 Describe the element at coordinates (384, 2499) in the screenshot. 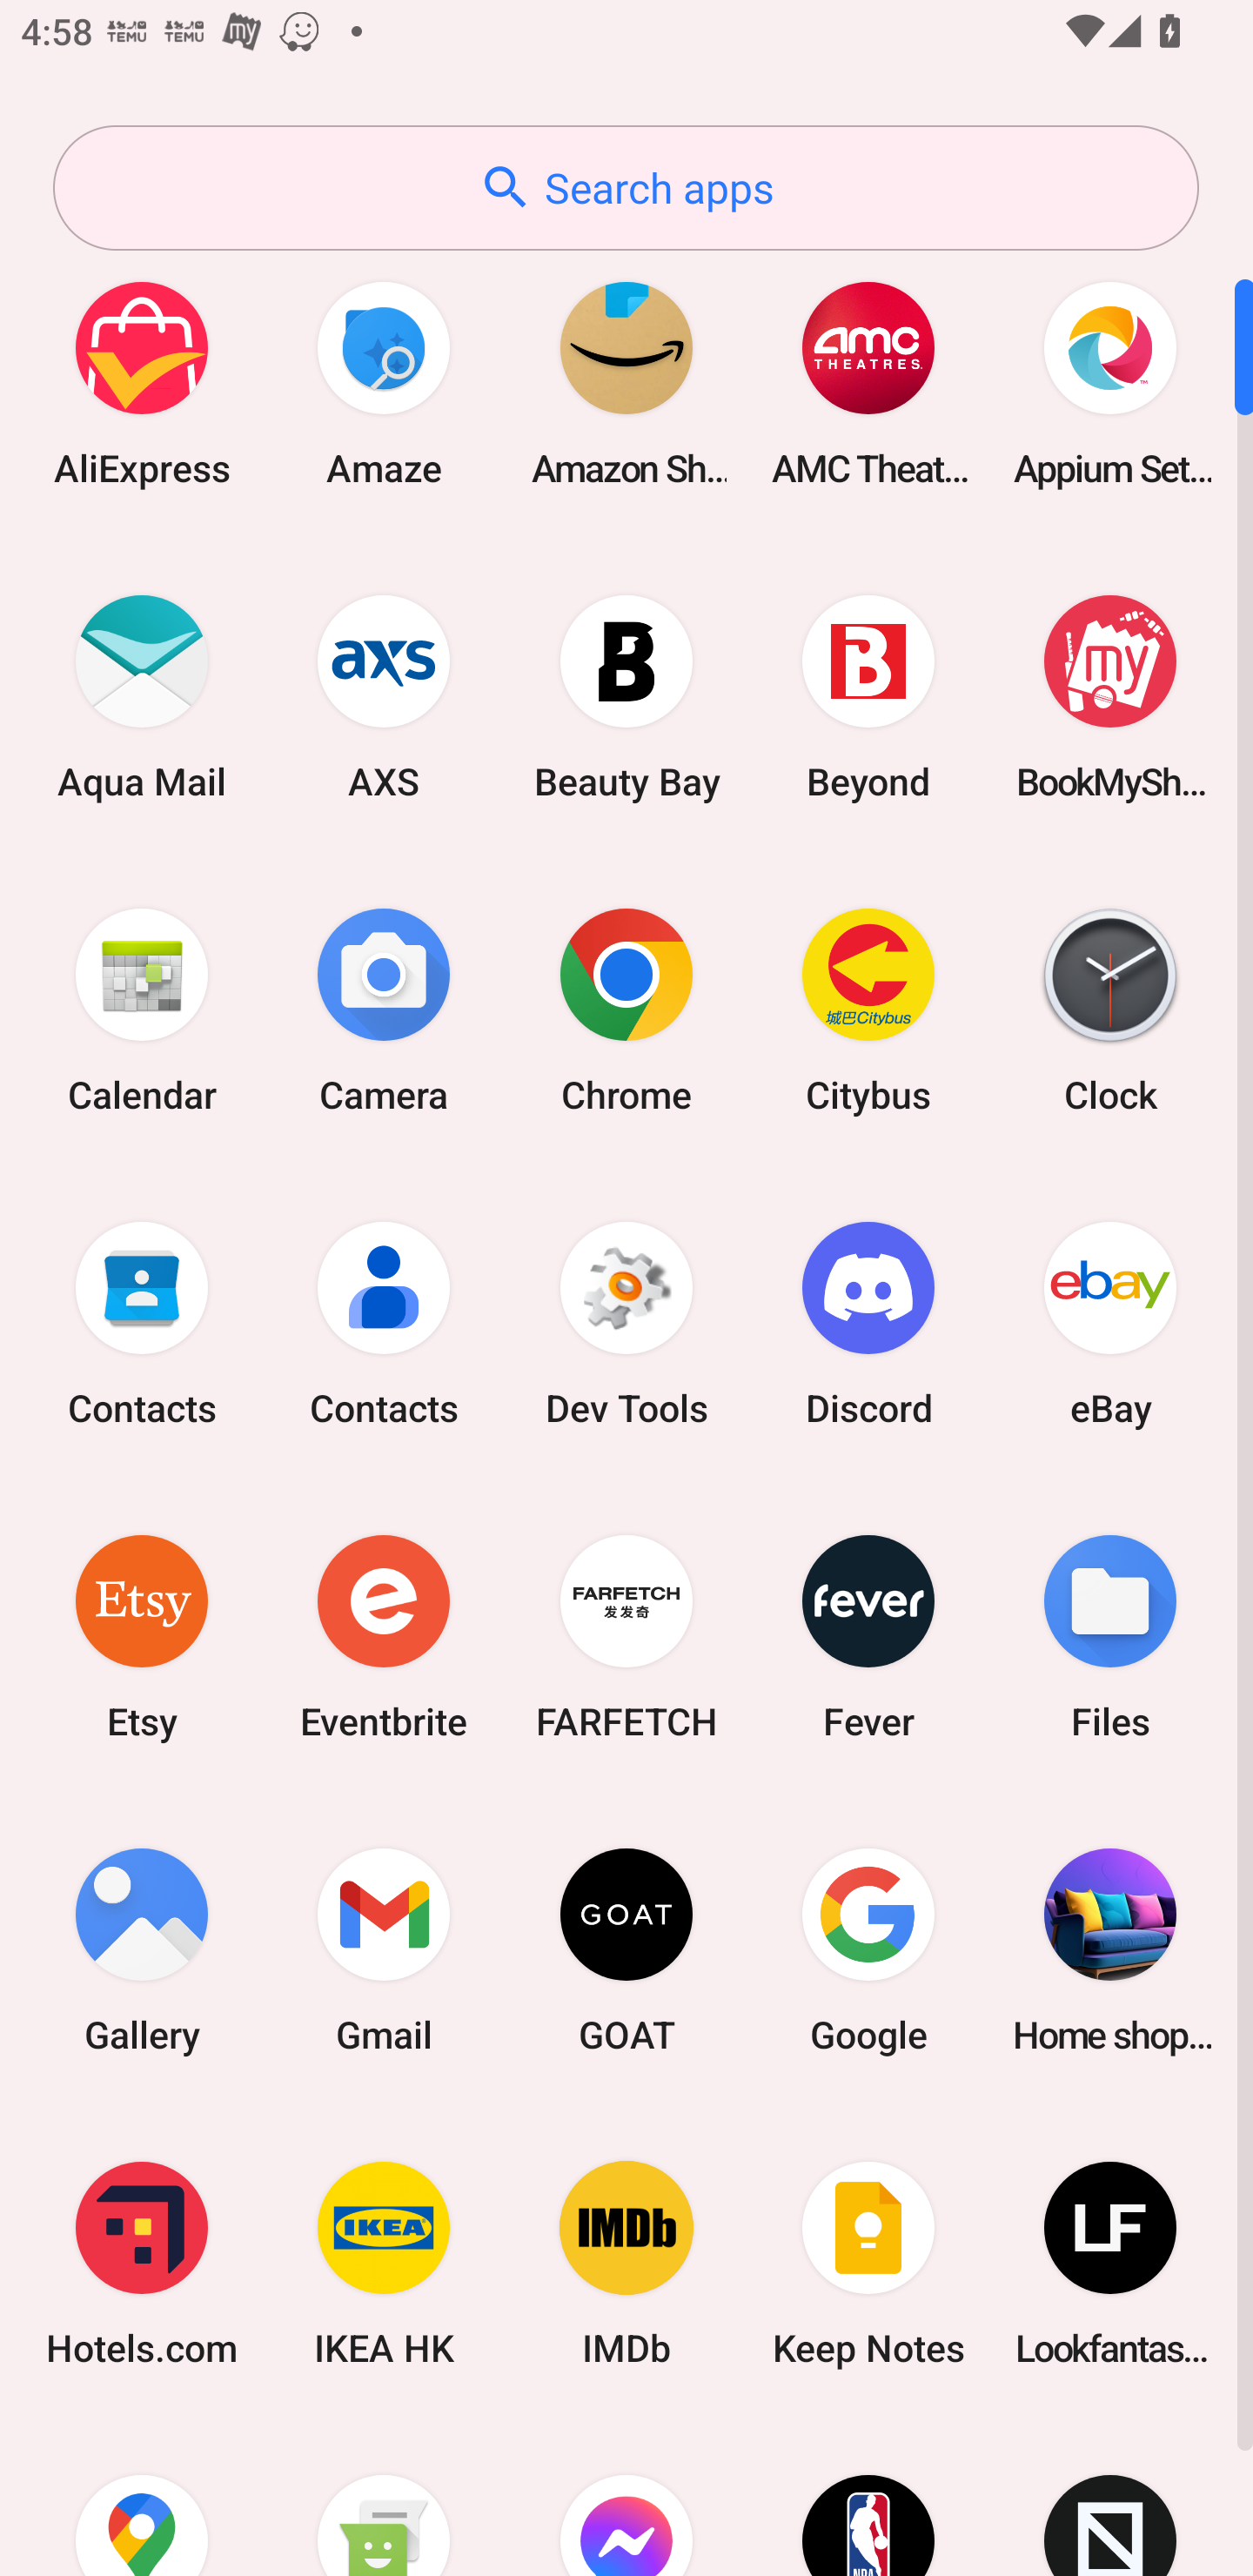

I see `Messaging` at that location.